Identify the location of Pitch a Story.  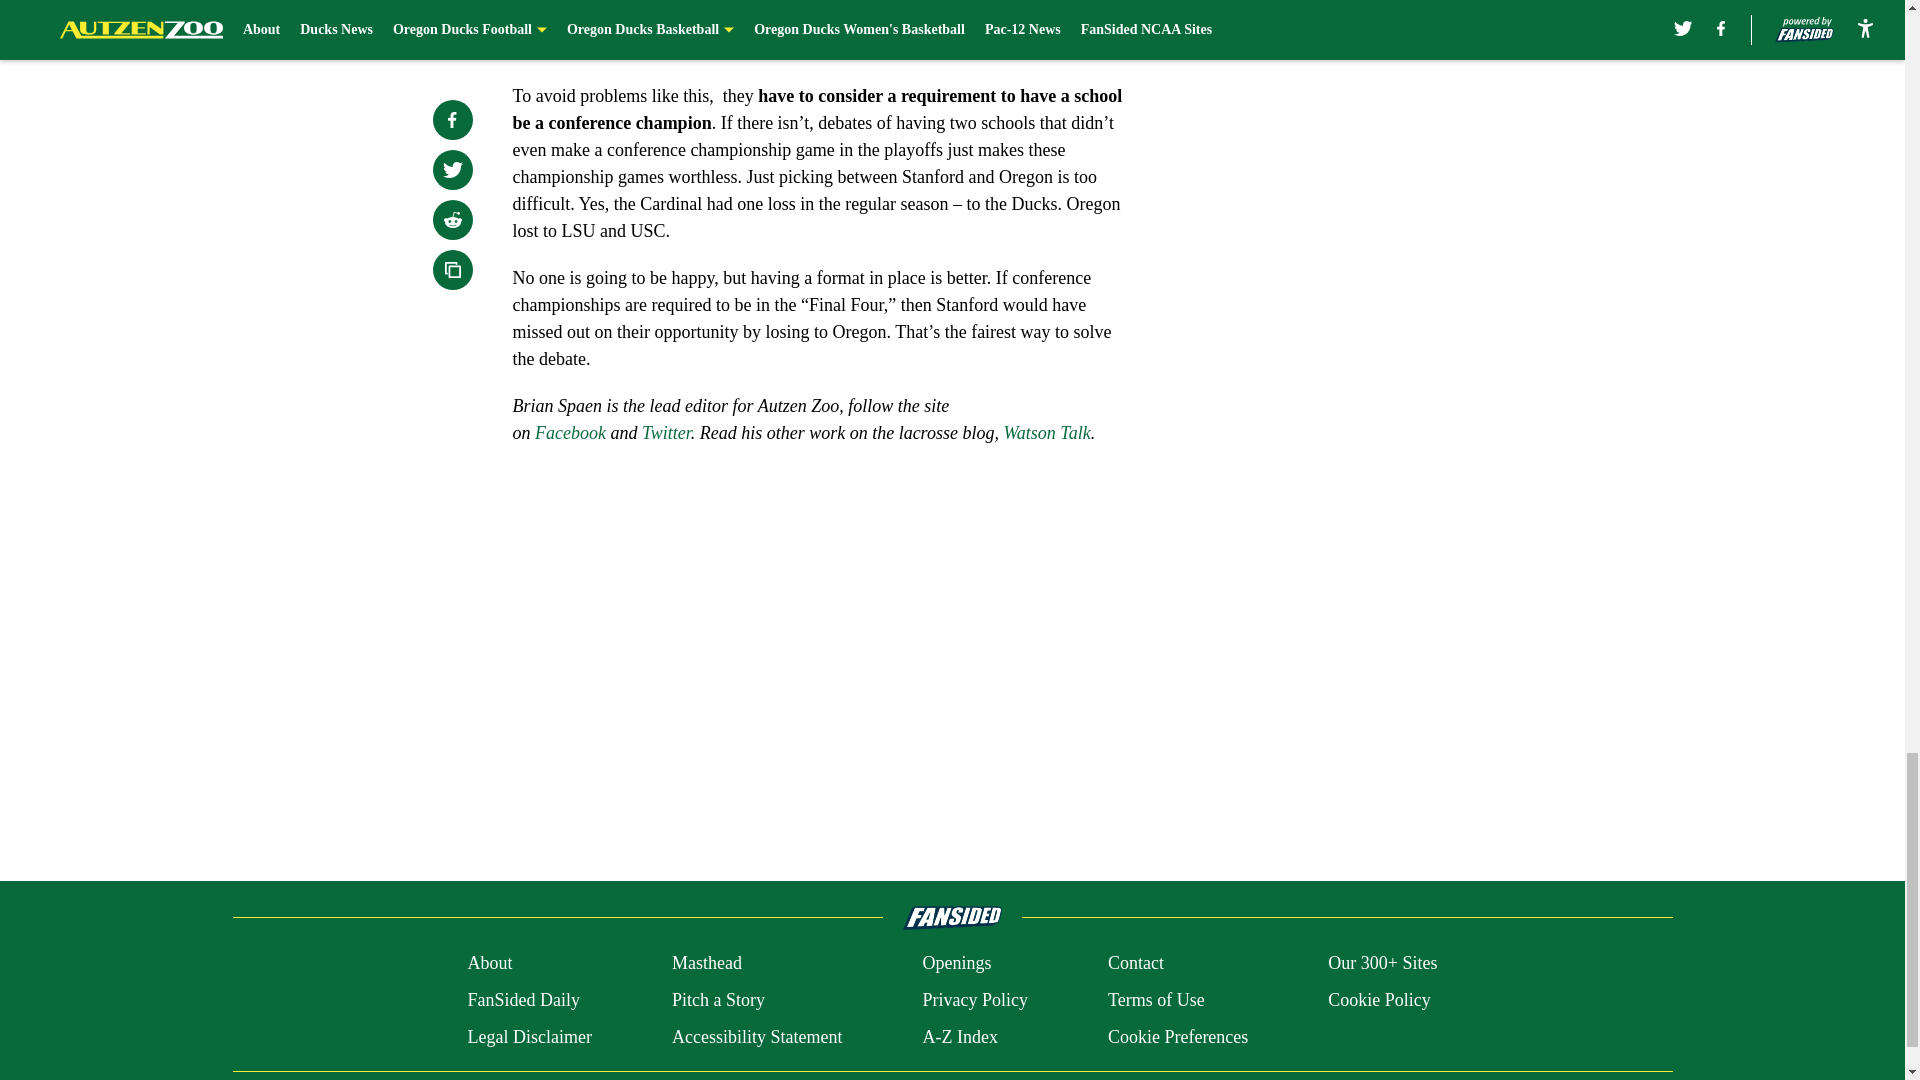
(718, 1000).